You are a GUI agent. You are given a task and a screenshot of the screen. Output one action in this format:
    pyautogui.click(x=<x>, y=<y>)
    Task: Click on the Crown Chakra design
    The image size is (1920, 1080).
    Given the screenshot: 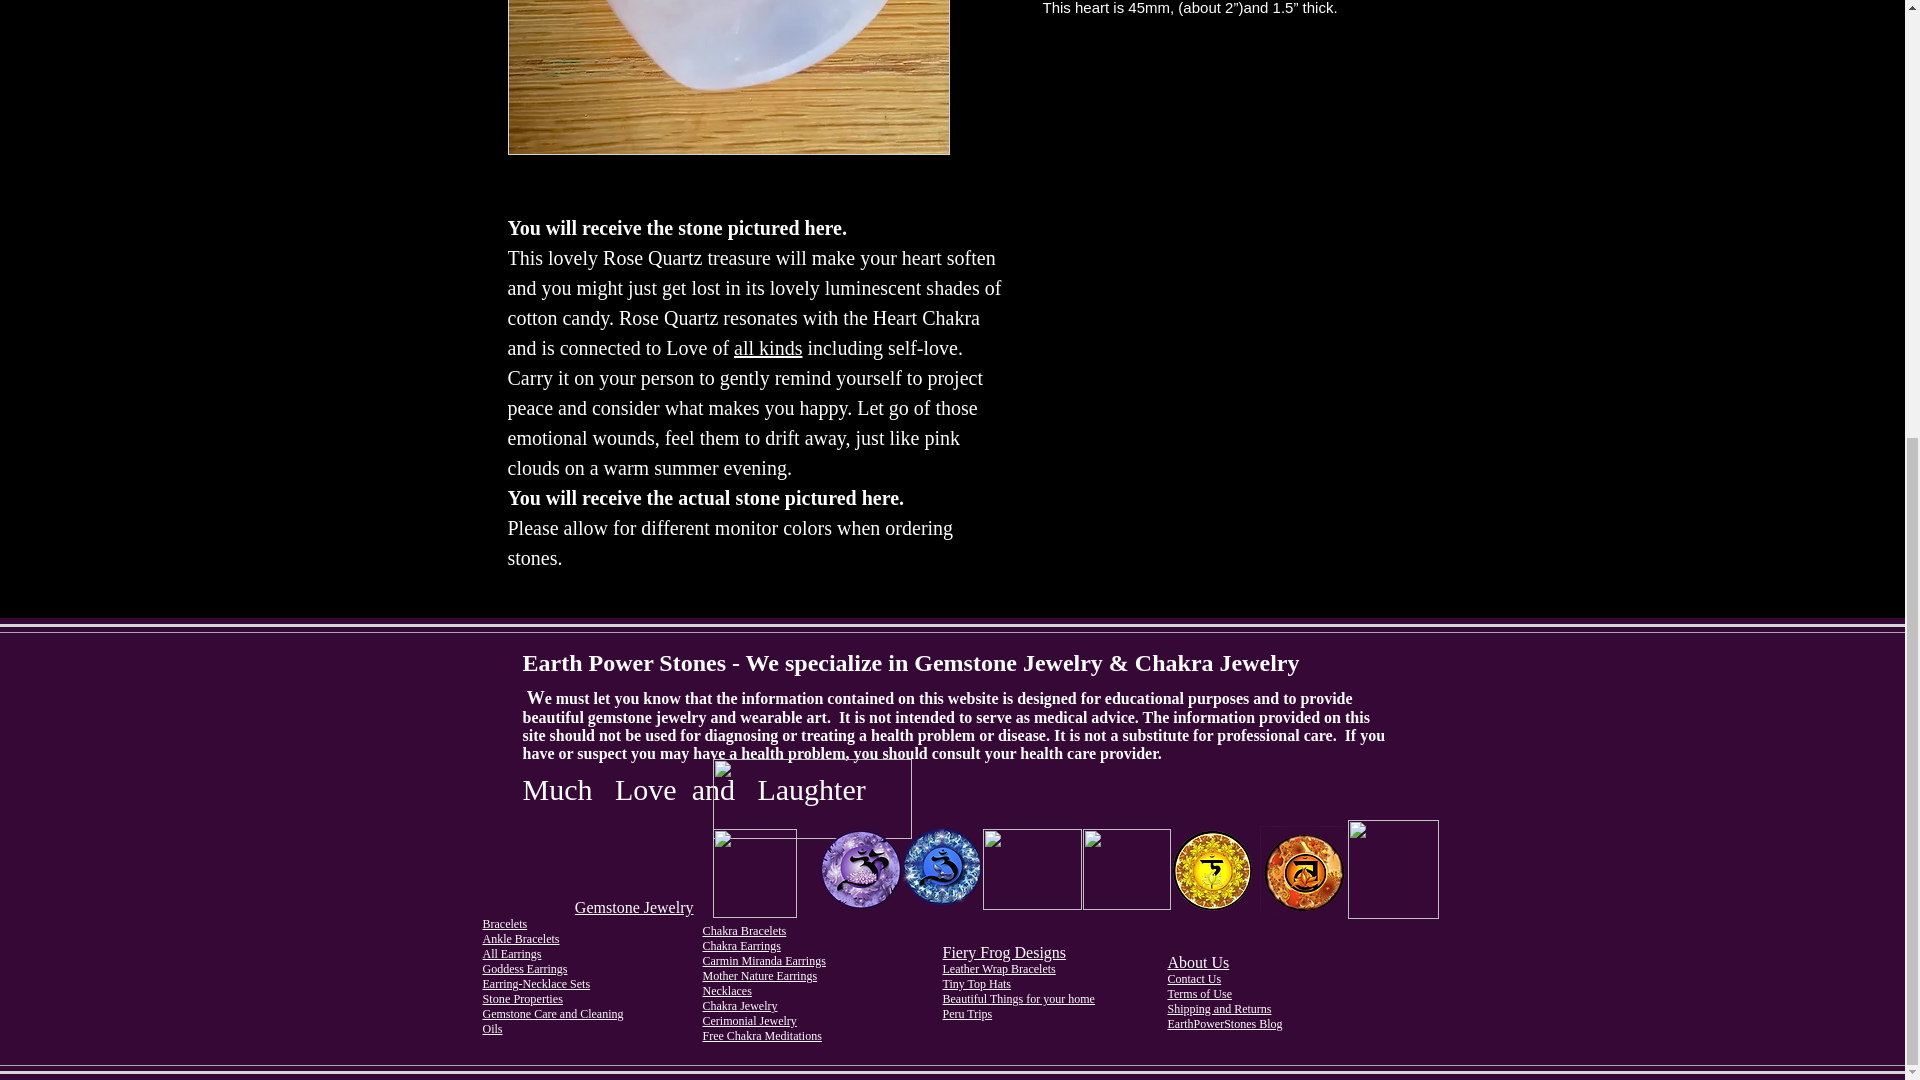 What is the action you would take?
    pyautogui.click(x=860, y=868)
    